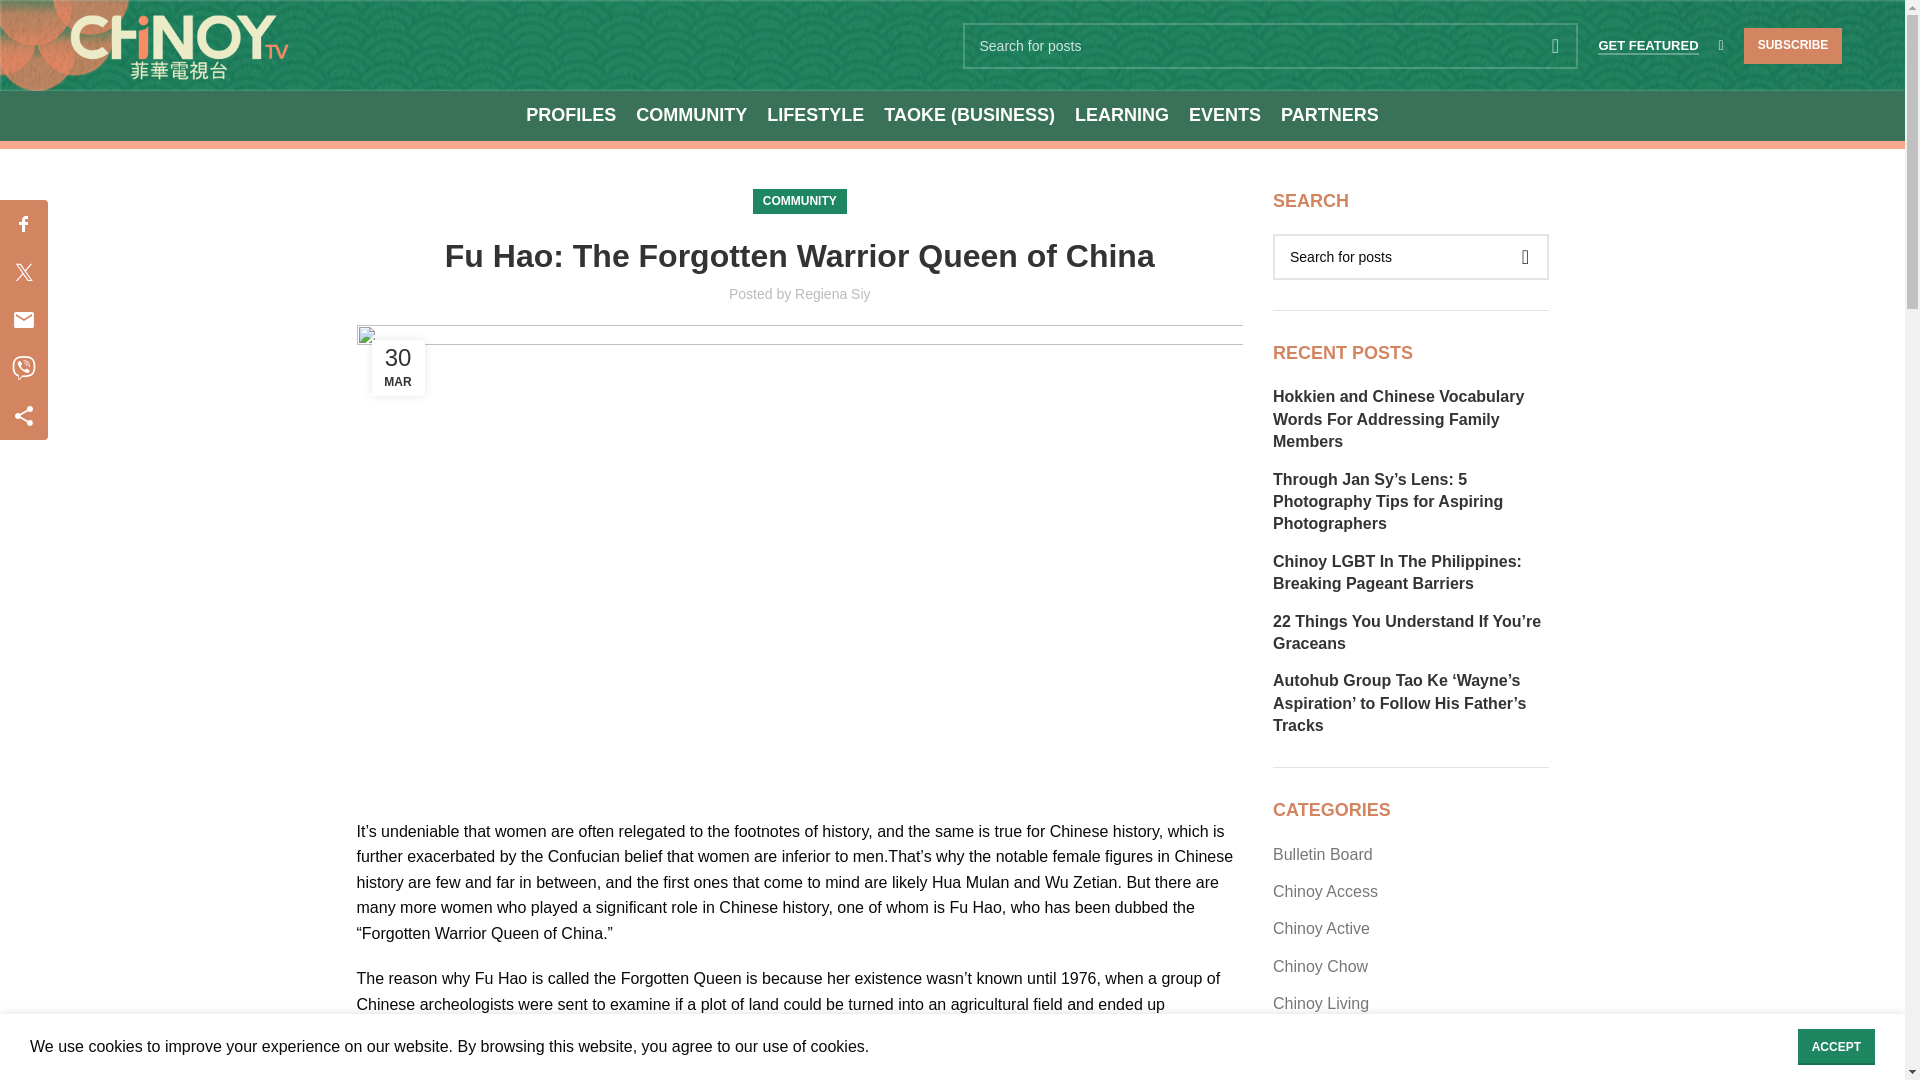  I want to click on LEARNING, so click(1122, 116).